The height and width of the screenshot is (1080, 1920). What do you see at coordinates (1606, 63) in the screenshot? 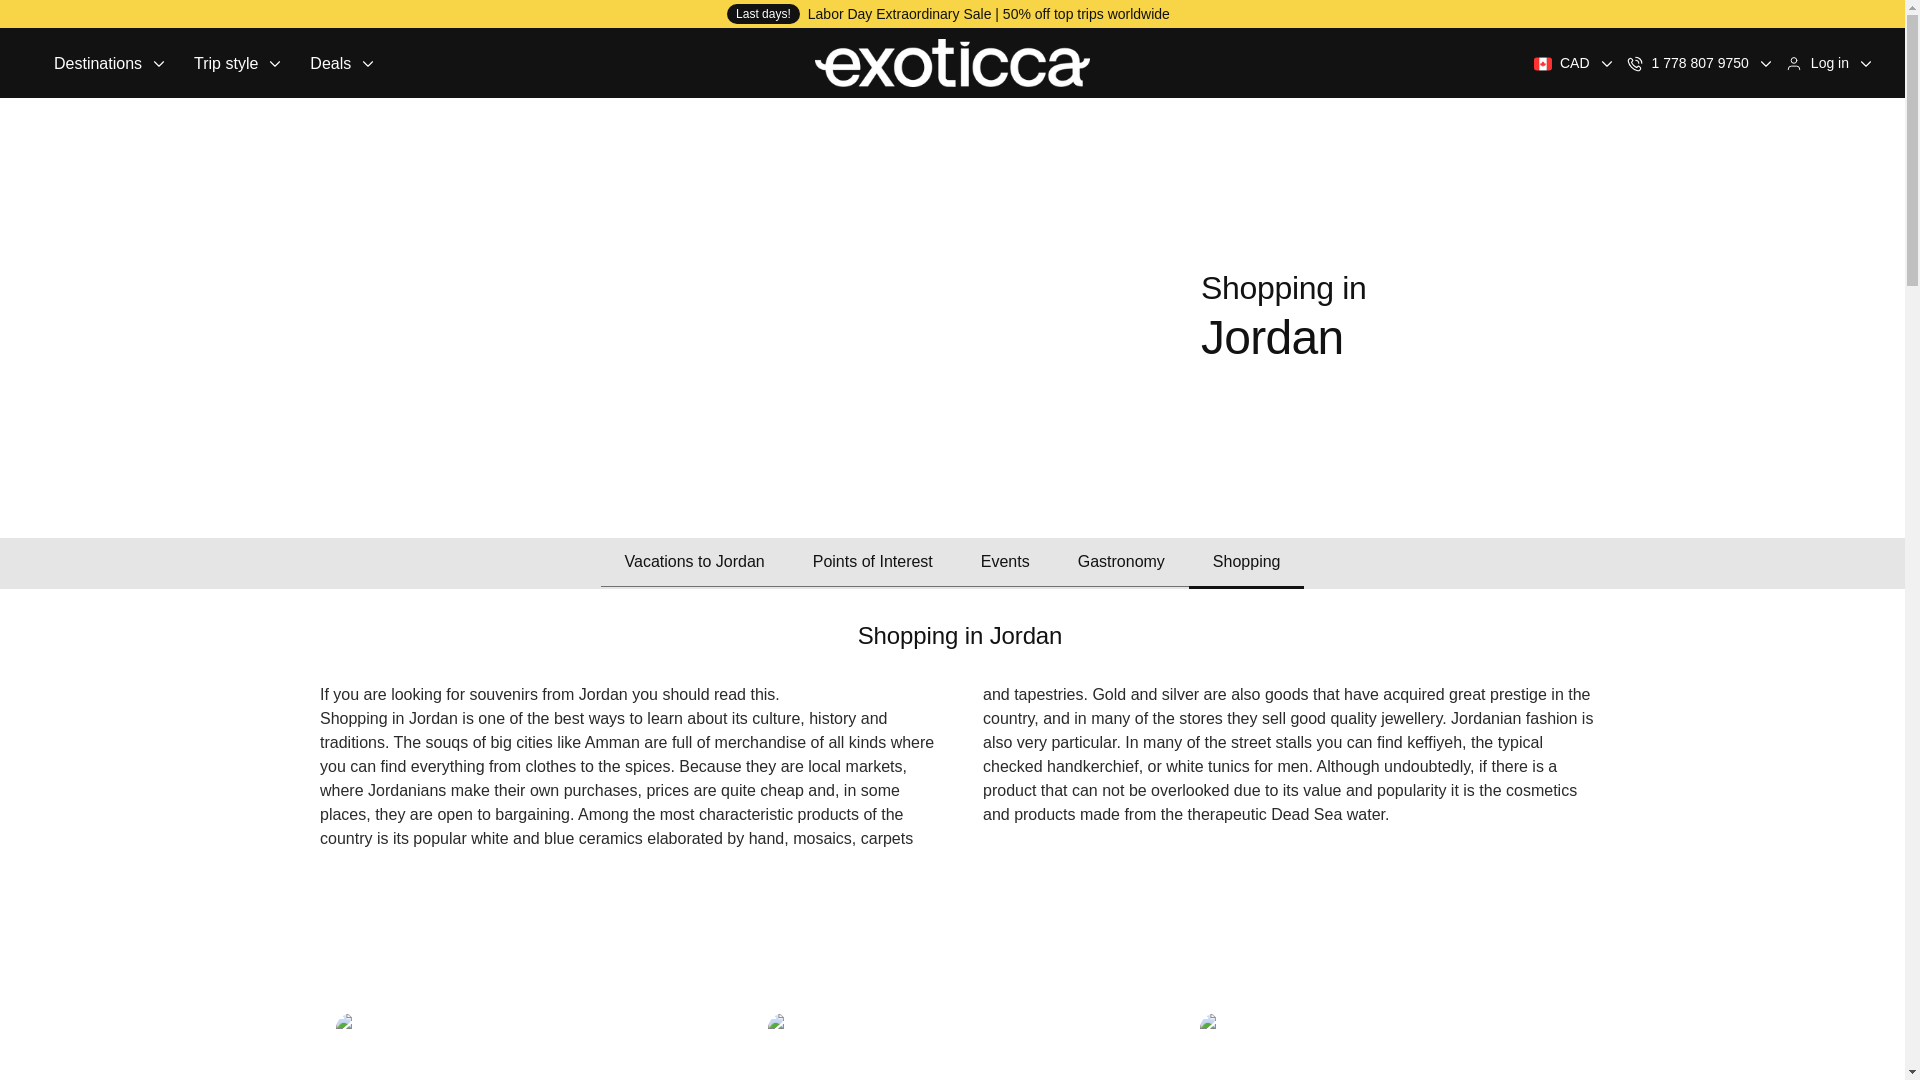
I see `arrow-icon` at bounding box center [1606, 63].